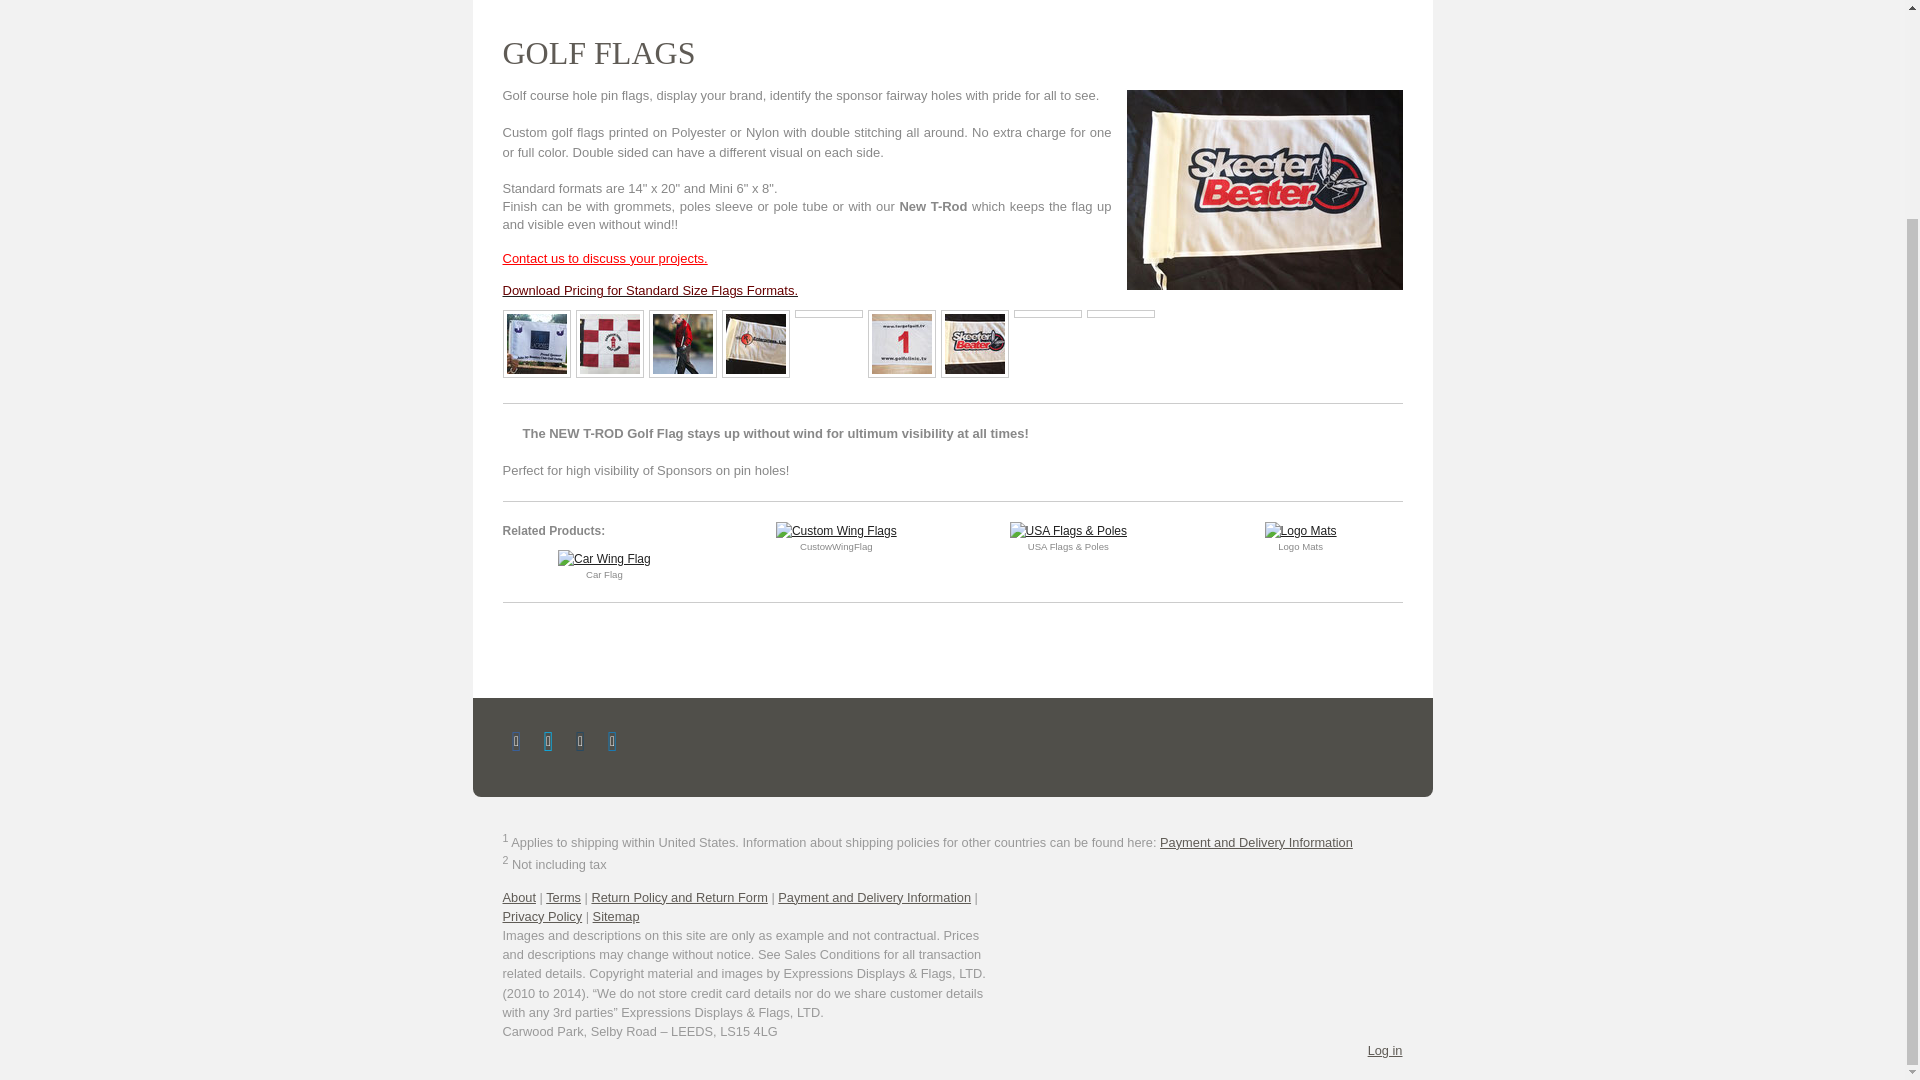  What do you see at coordinates (604, 258) in the screenshot?
I see `Contact us to discuss your projects.` at bounding box center [604, 258].